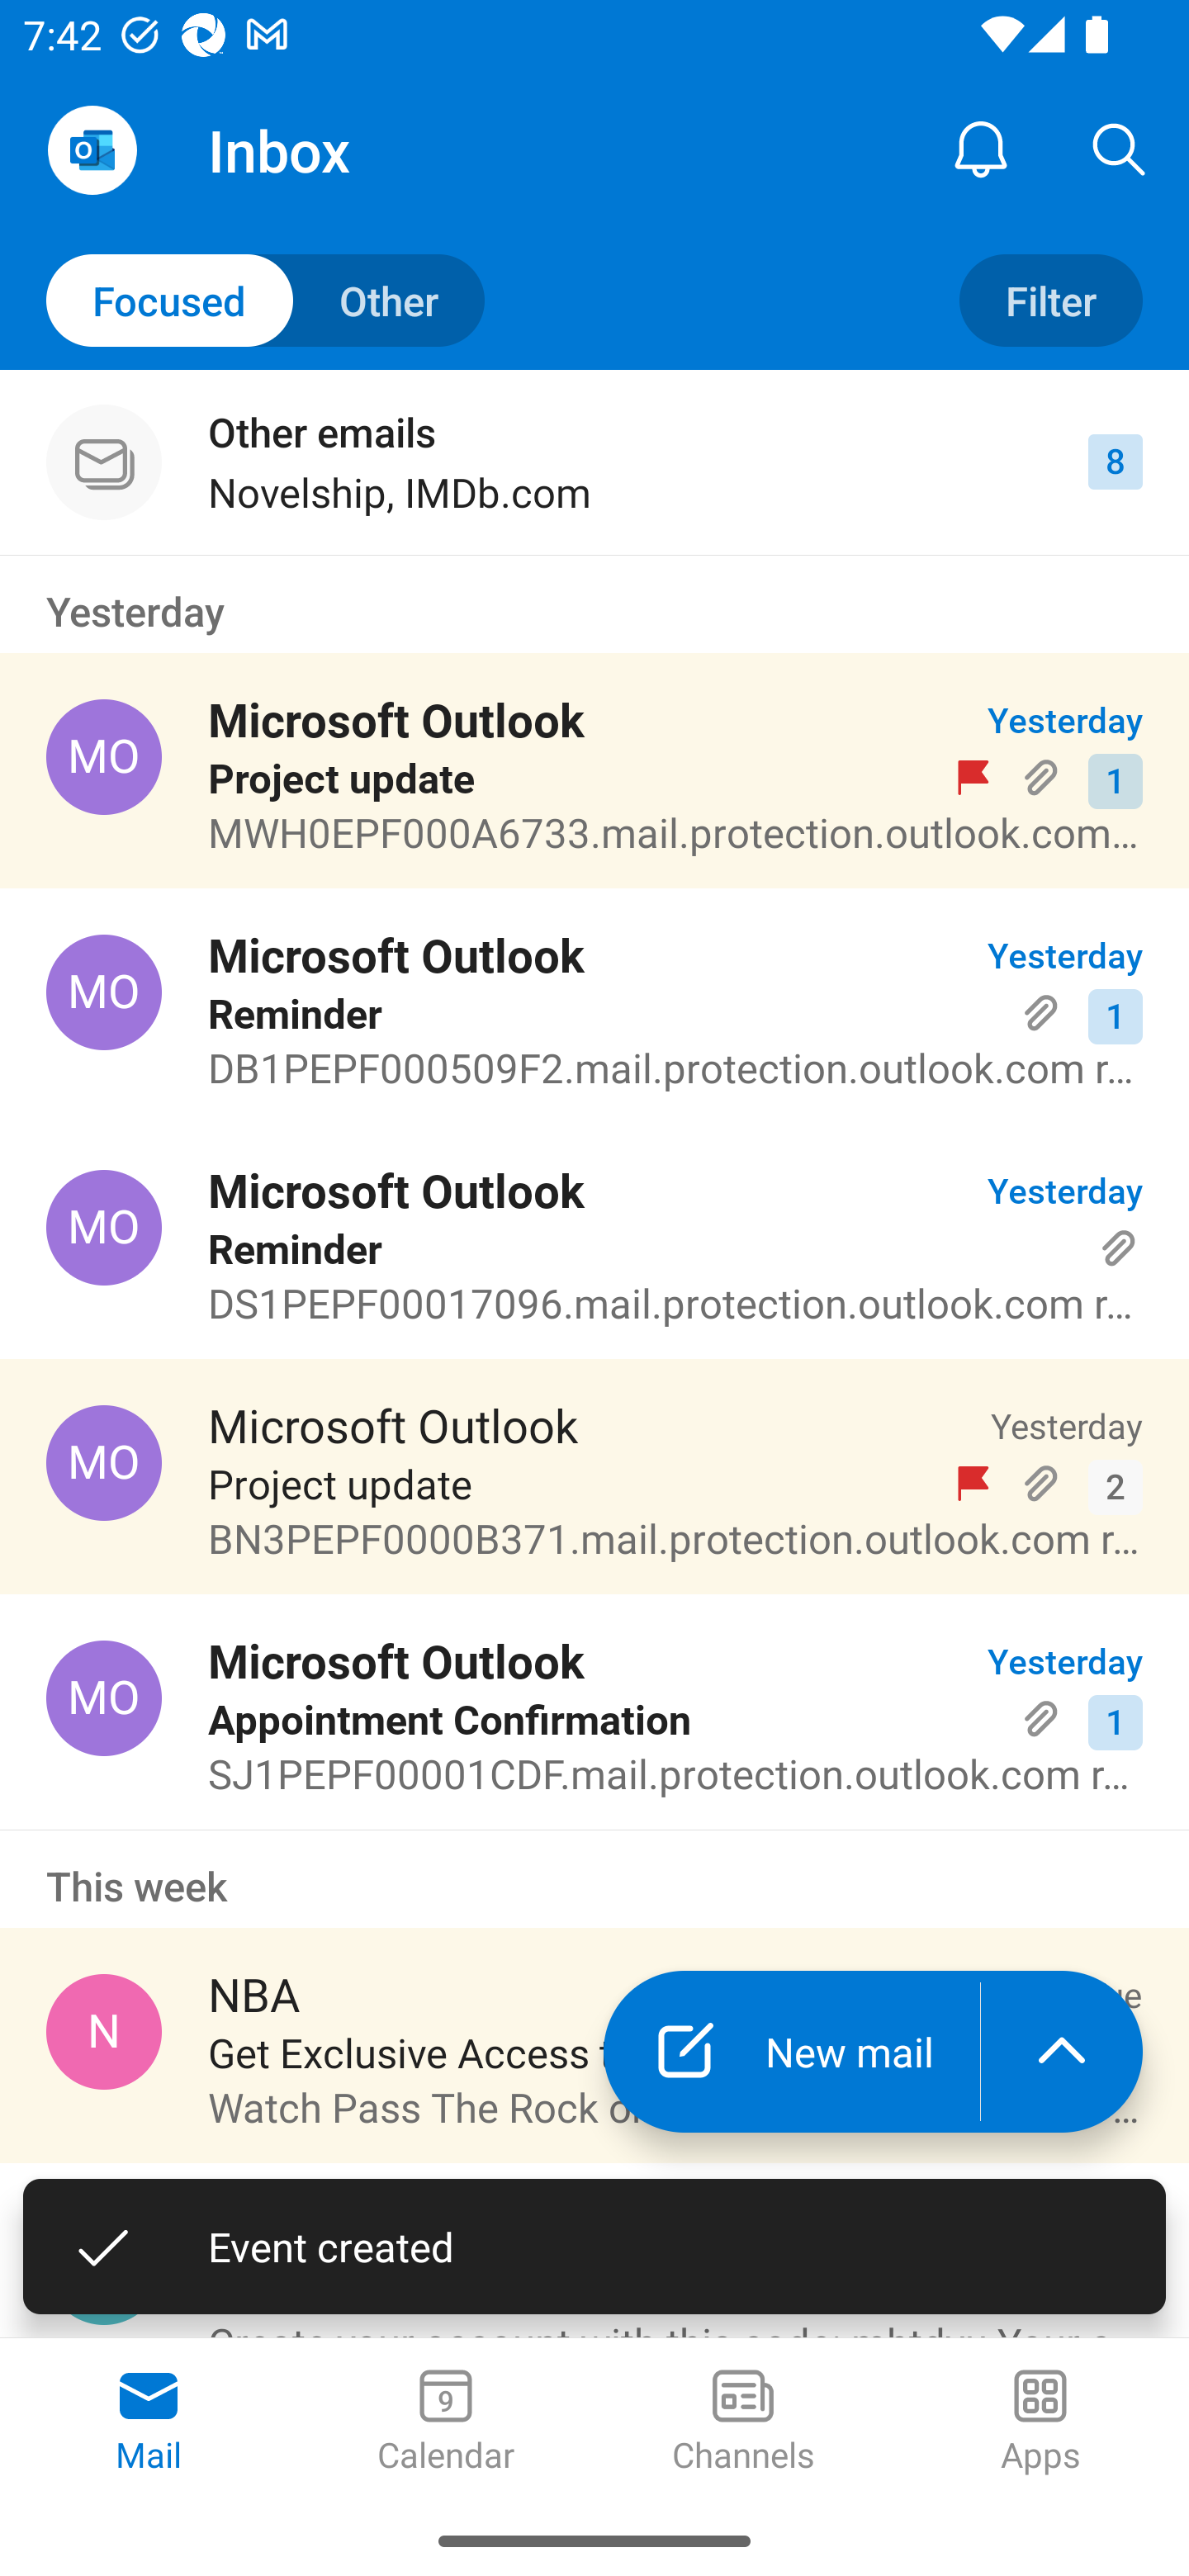 This screenshot has width=1189, height=2576. Describe the element at coordinates (104, 2267) in the screenshot. I see `TicketSwap, info@ticketswap.com` at that location.